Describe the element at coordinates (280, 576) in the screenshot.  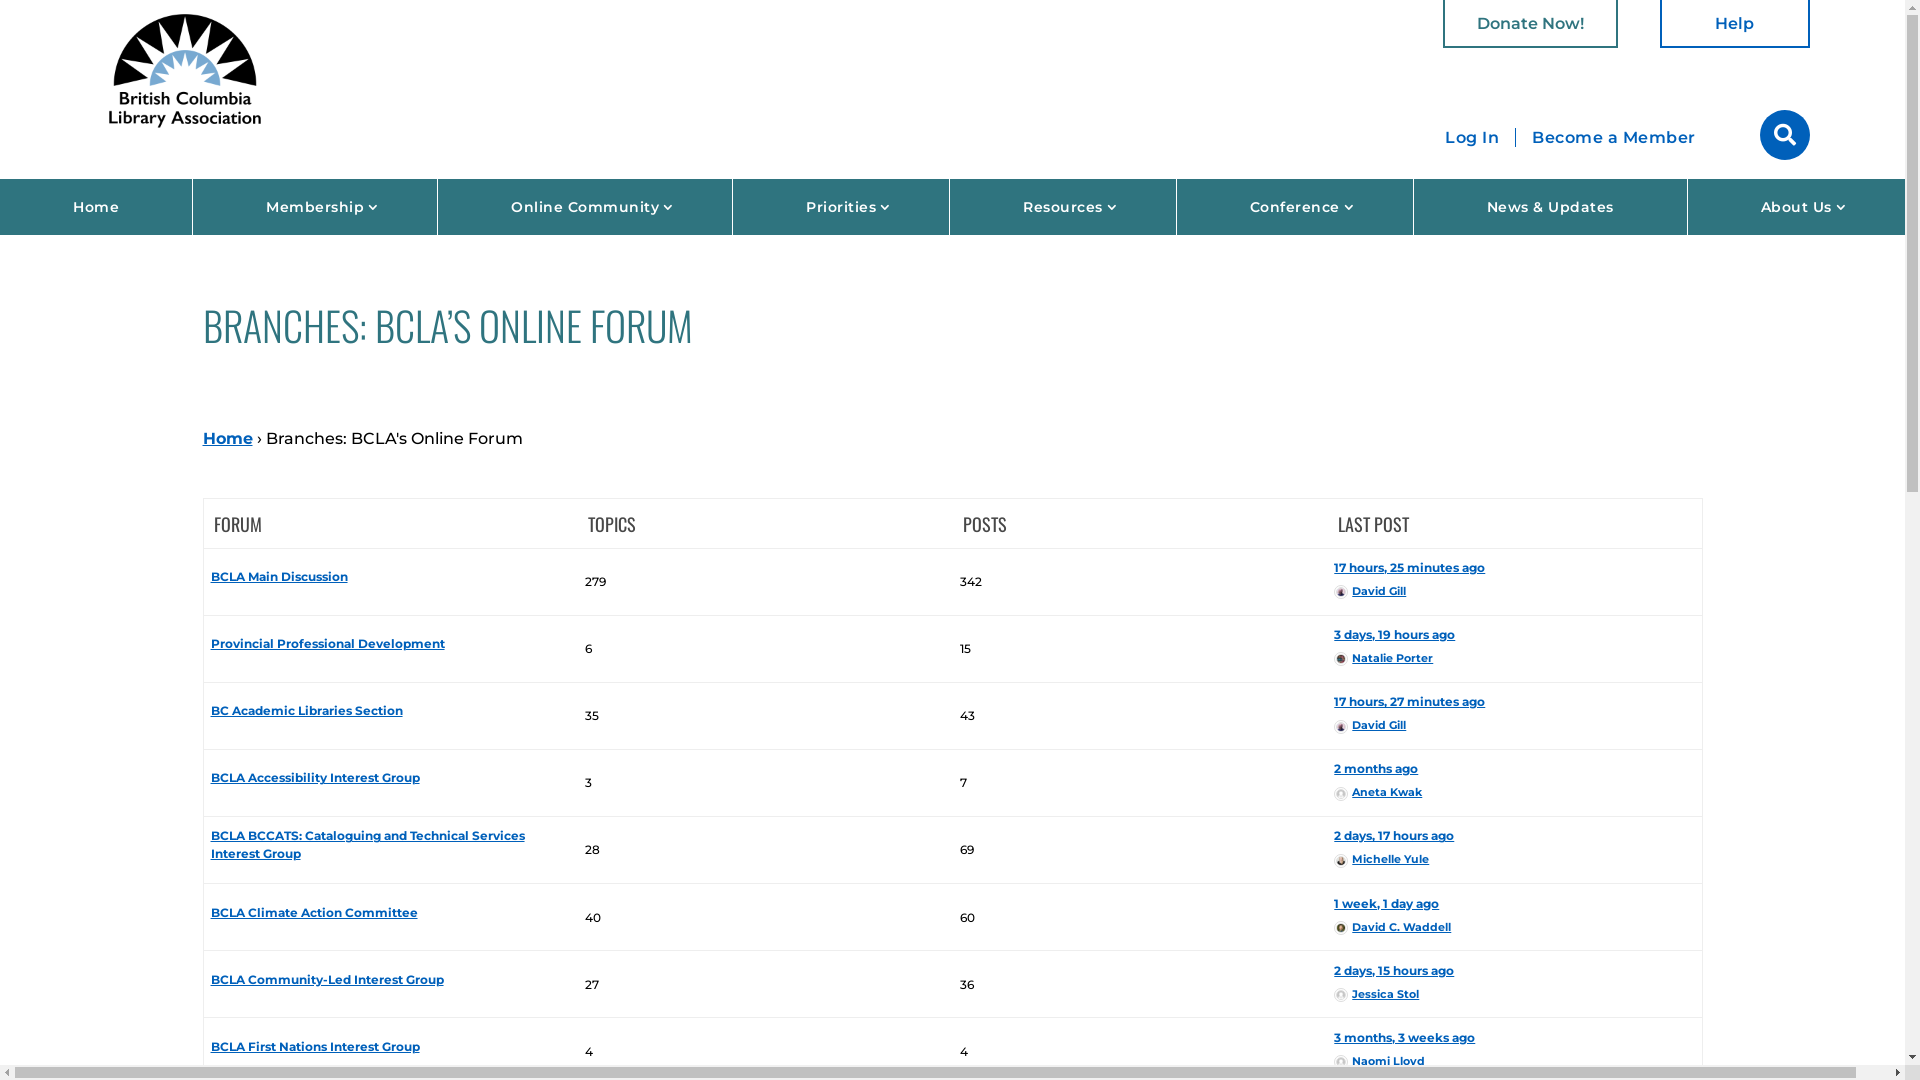
I see `BCLA Main Discussion` at that location.